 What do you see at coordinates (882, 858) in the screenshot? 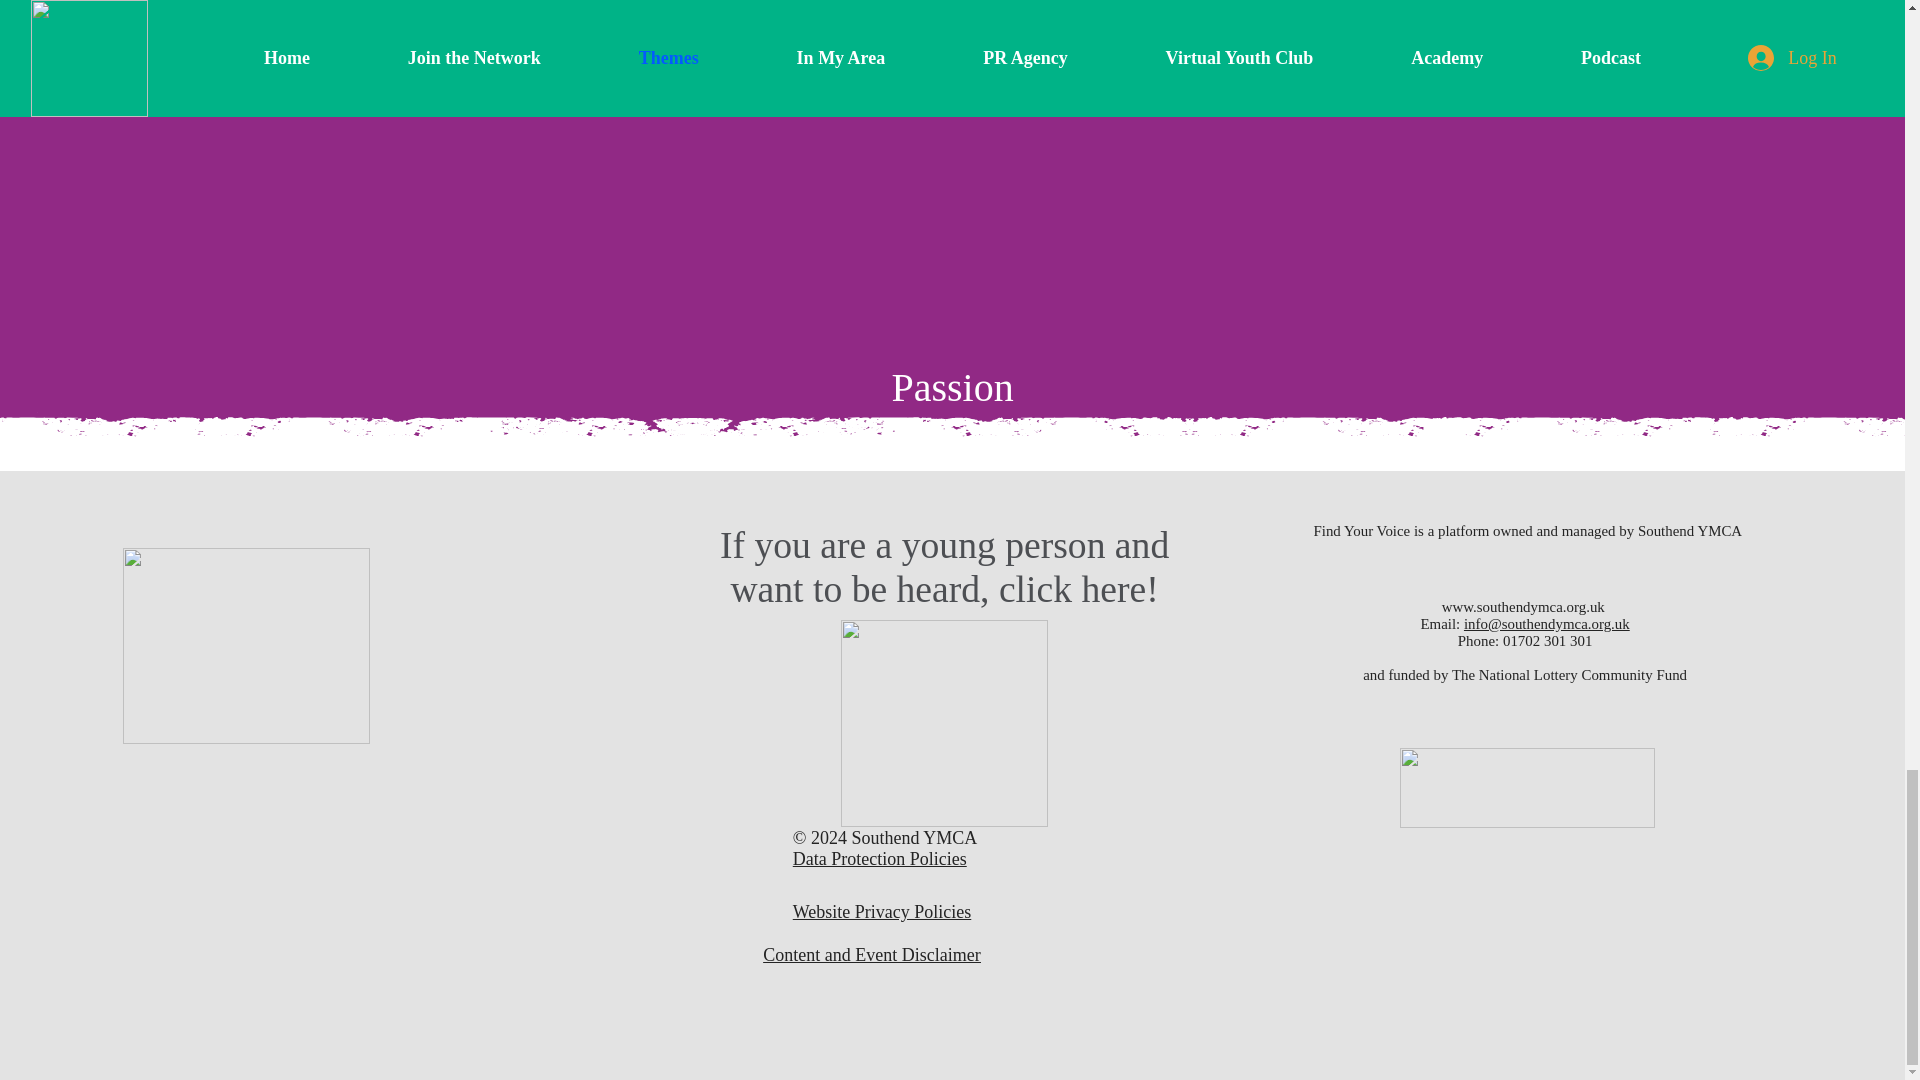
I see `Data Protection Policies ` at bounding box center [882, 858].